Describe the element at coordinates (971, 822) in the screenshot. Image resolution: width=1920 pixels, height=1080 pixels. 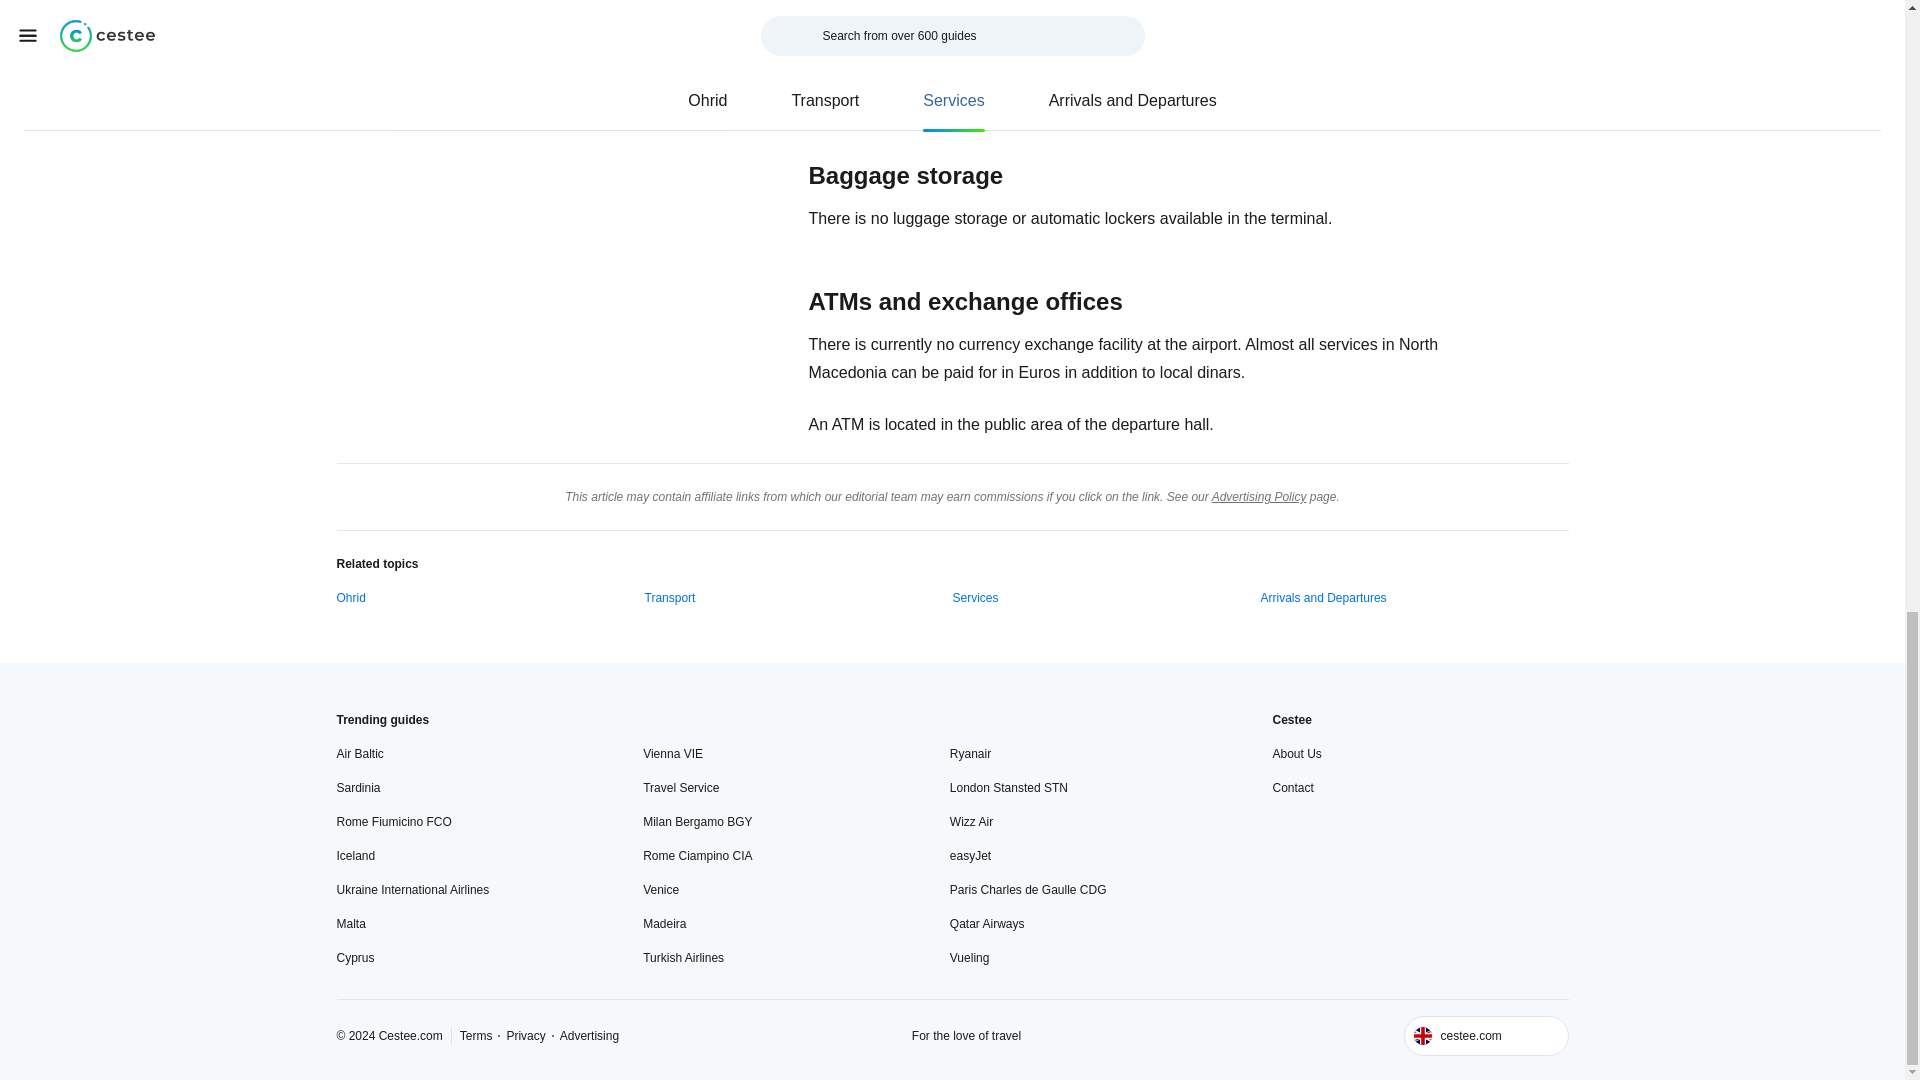
I see `Wizz Air` at that location.